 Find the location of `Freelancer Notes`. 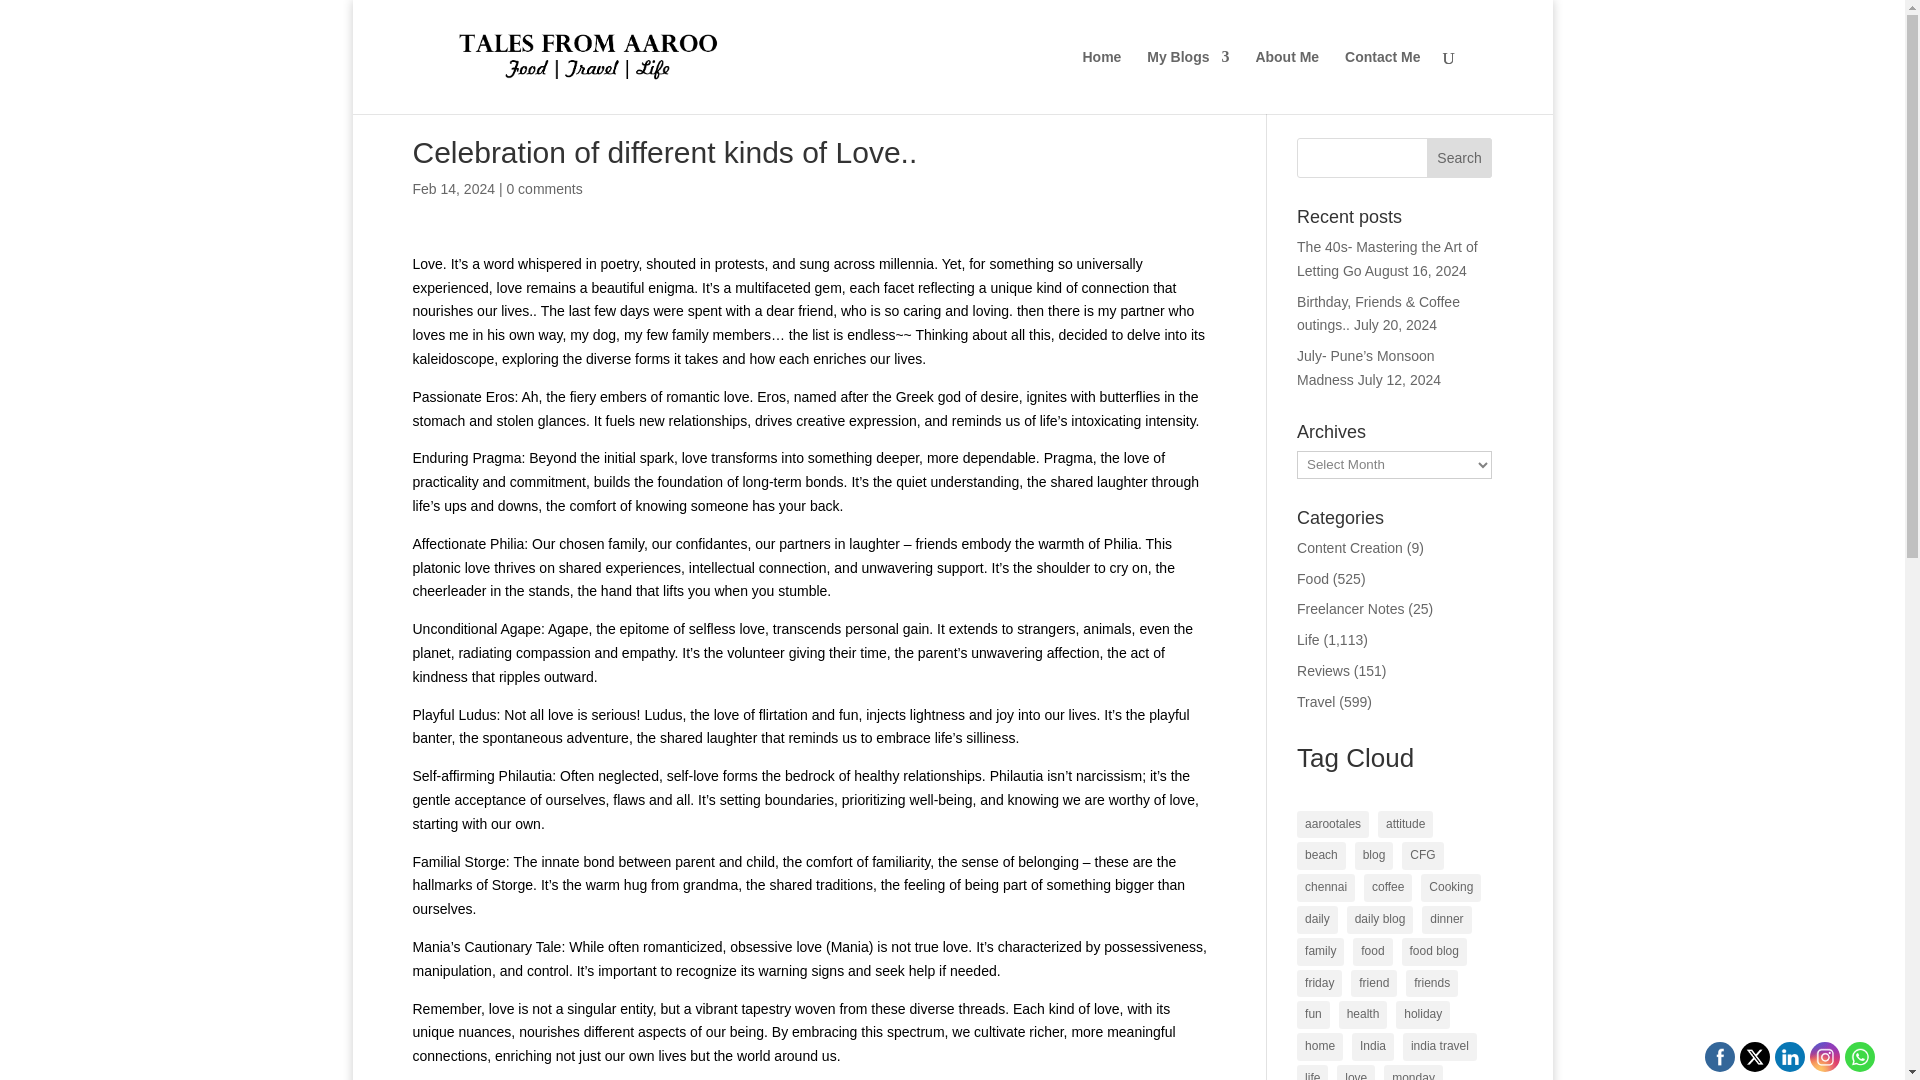

Freelancer Notes is located at coordinates (1350, 608).